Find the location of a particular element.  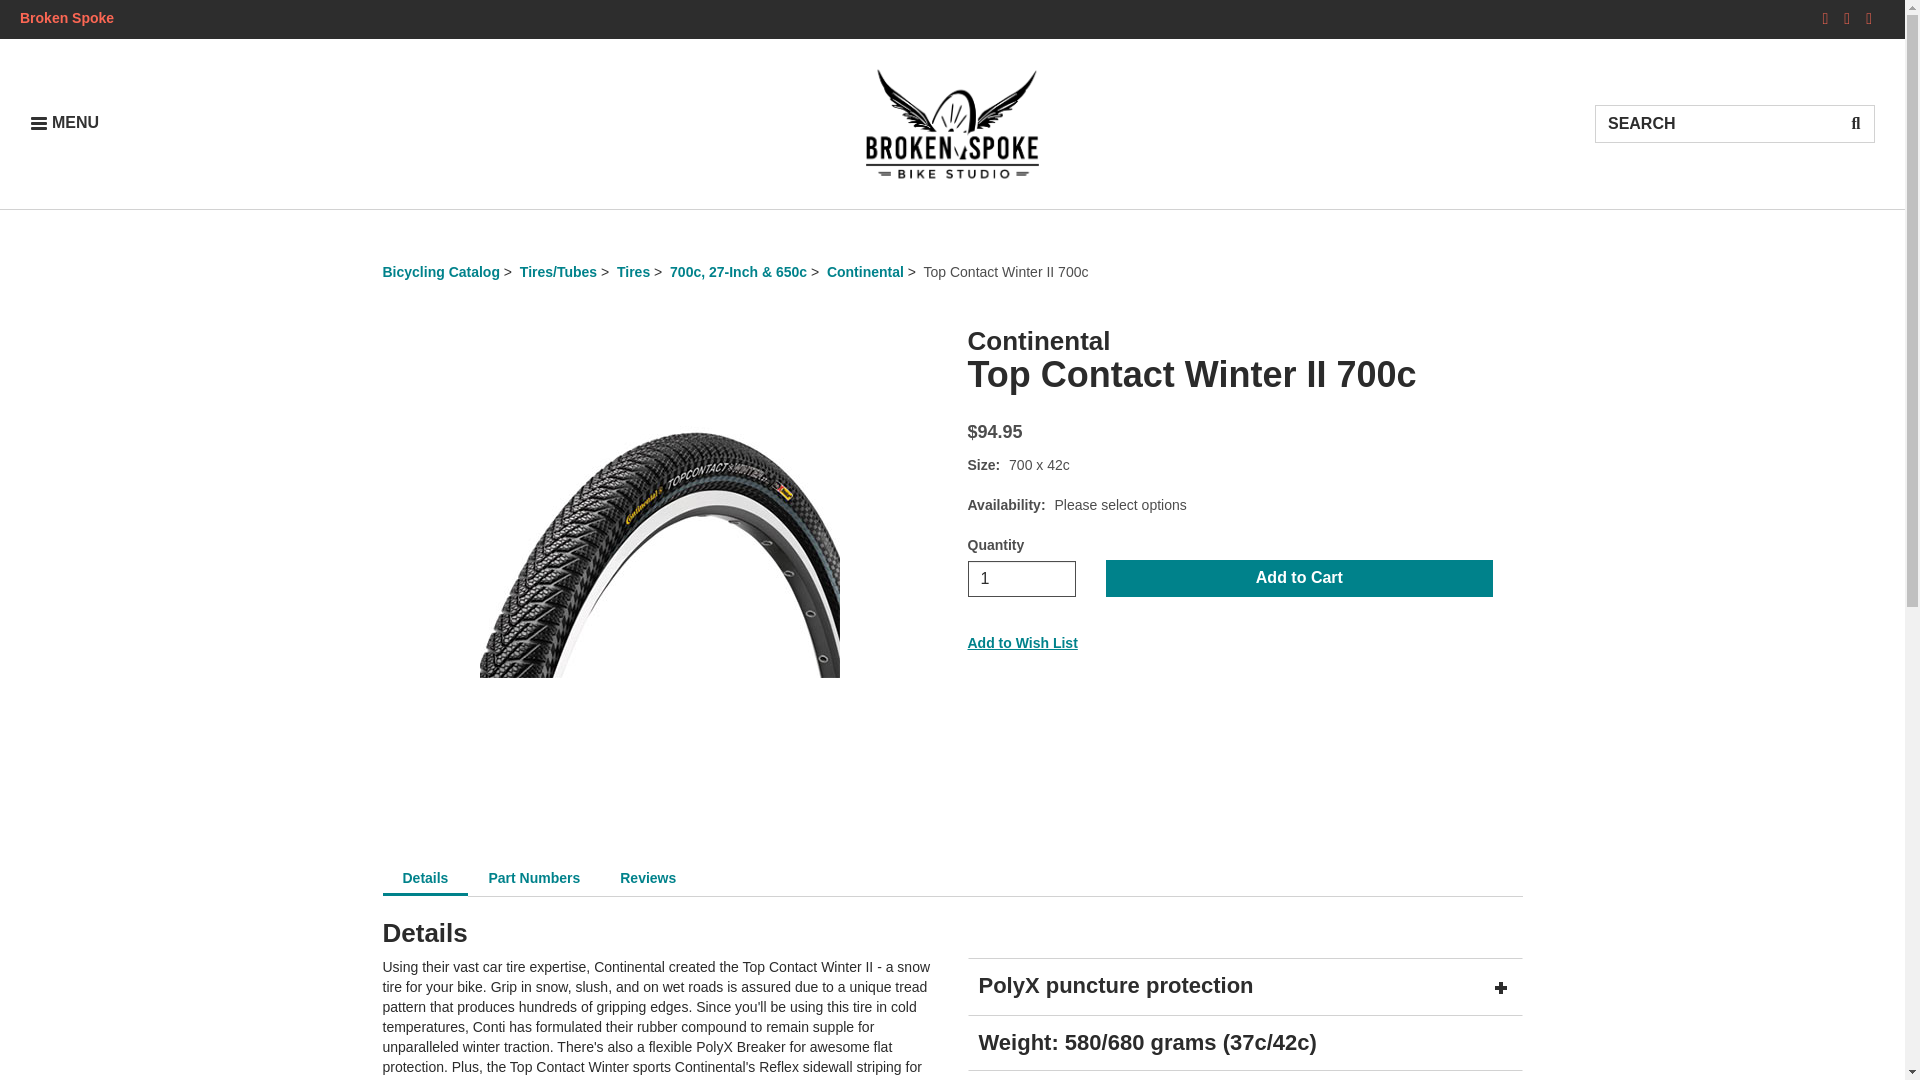

Search is located at coordinates (1855, 123).